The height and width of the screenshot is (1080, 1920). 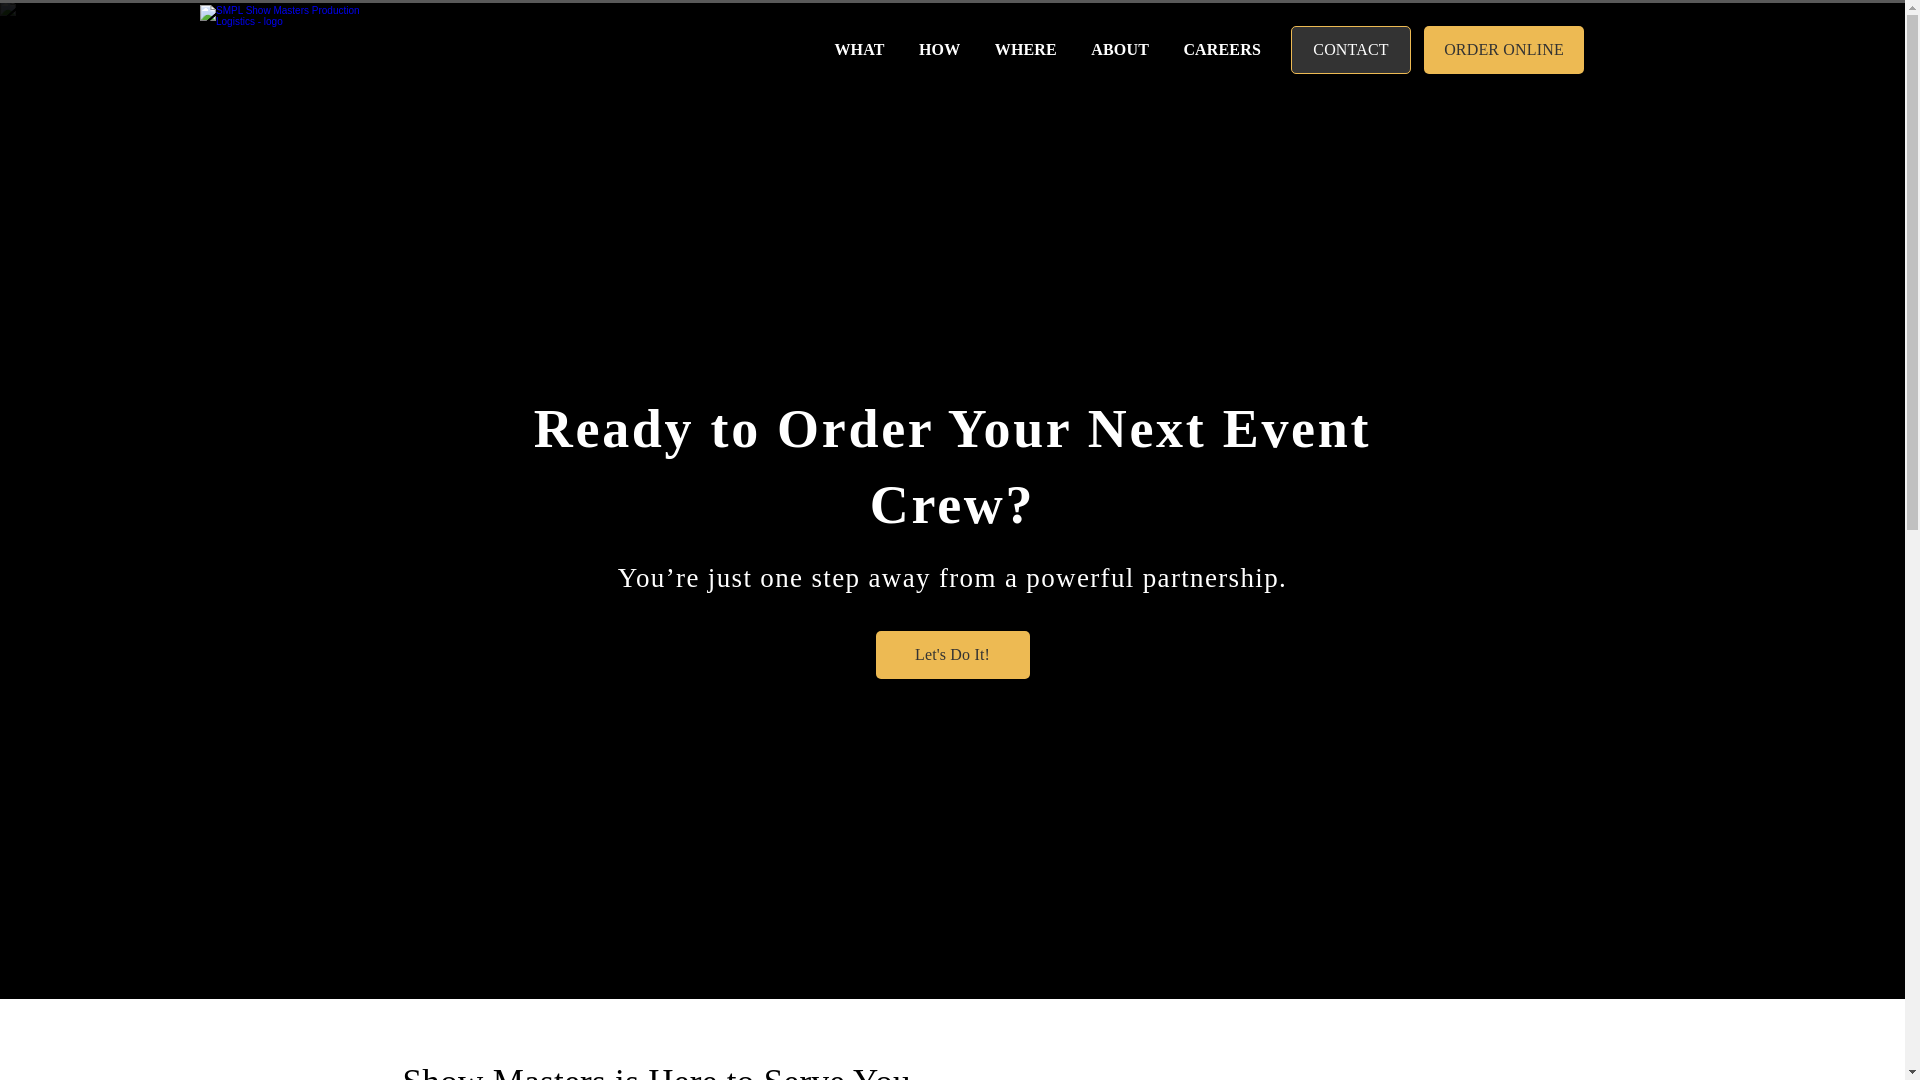 What do you see at coordinates (856, 50) in the screenshot?
I see `WHAT` at bounding box center [856, 50].